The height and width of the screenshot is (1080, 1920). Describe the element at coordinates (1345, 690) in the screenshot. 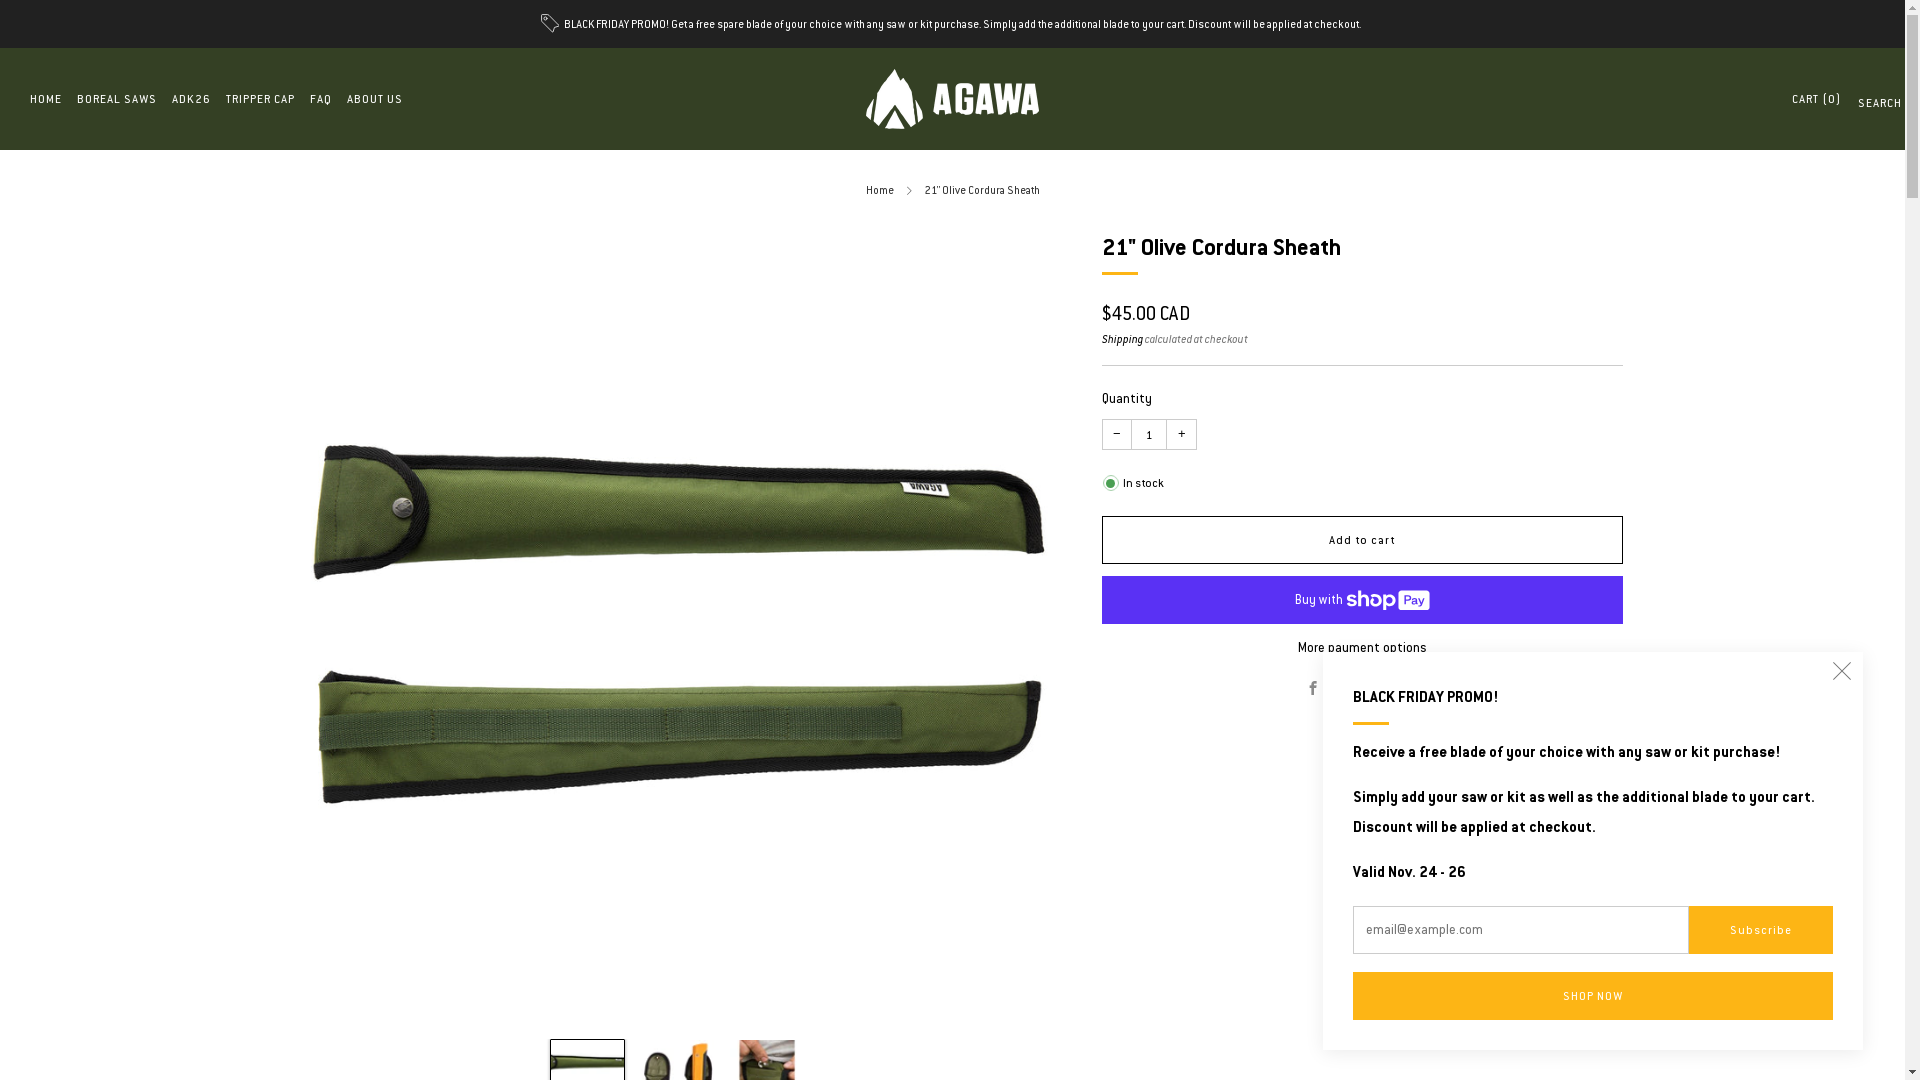

I see `Twitter` at that location.